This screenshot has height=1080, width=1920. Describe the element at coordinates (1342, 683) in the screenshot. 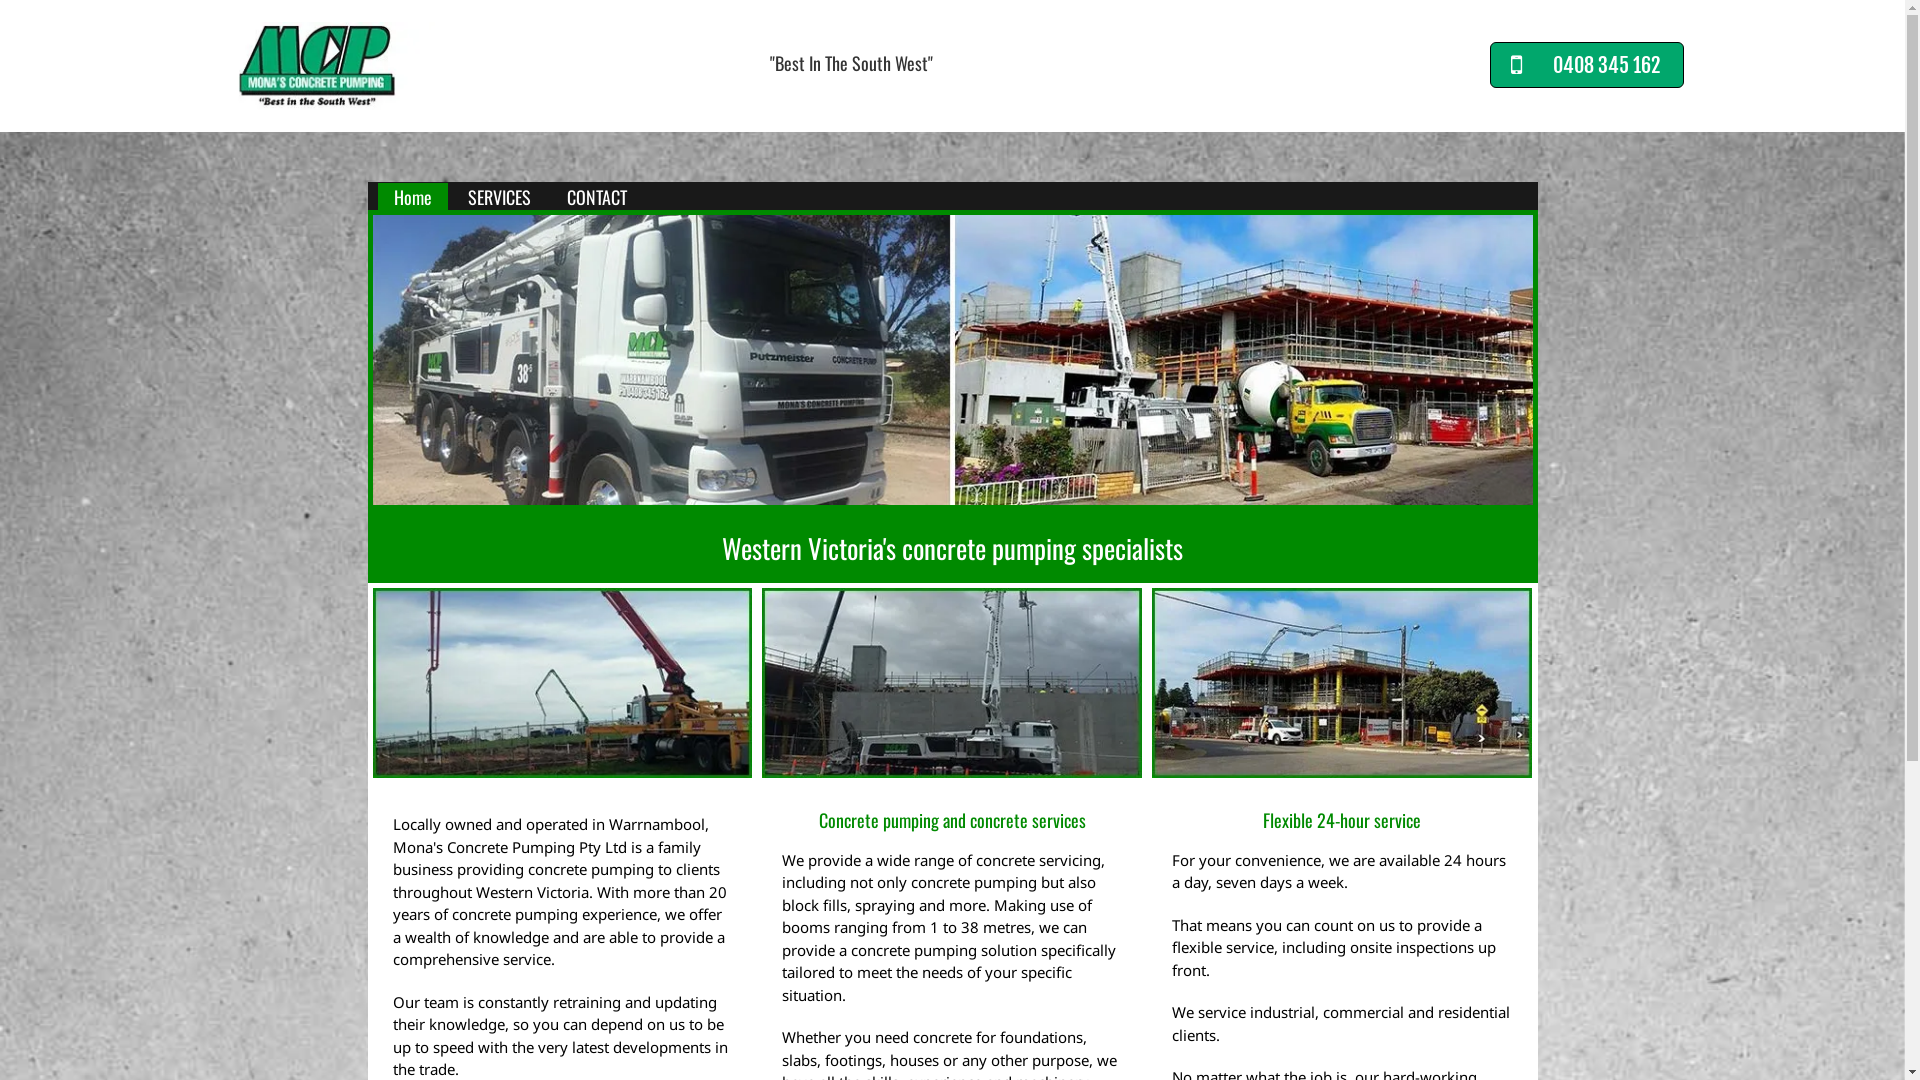

I see `monas concrete pumping pouring concrete in a construction` at that location.